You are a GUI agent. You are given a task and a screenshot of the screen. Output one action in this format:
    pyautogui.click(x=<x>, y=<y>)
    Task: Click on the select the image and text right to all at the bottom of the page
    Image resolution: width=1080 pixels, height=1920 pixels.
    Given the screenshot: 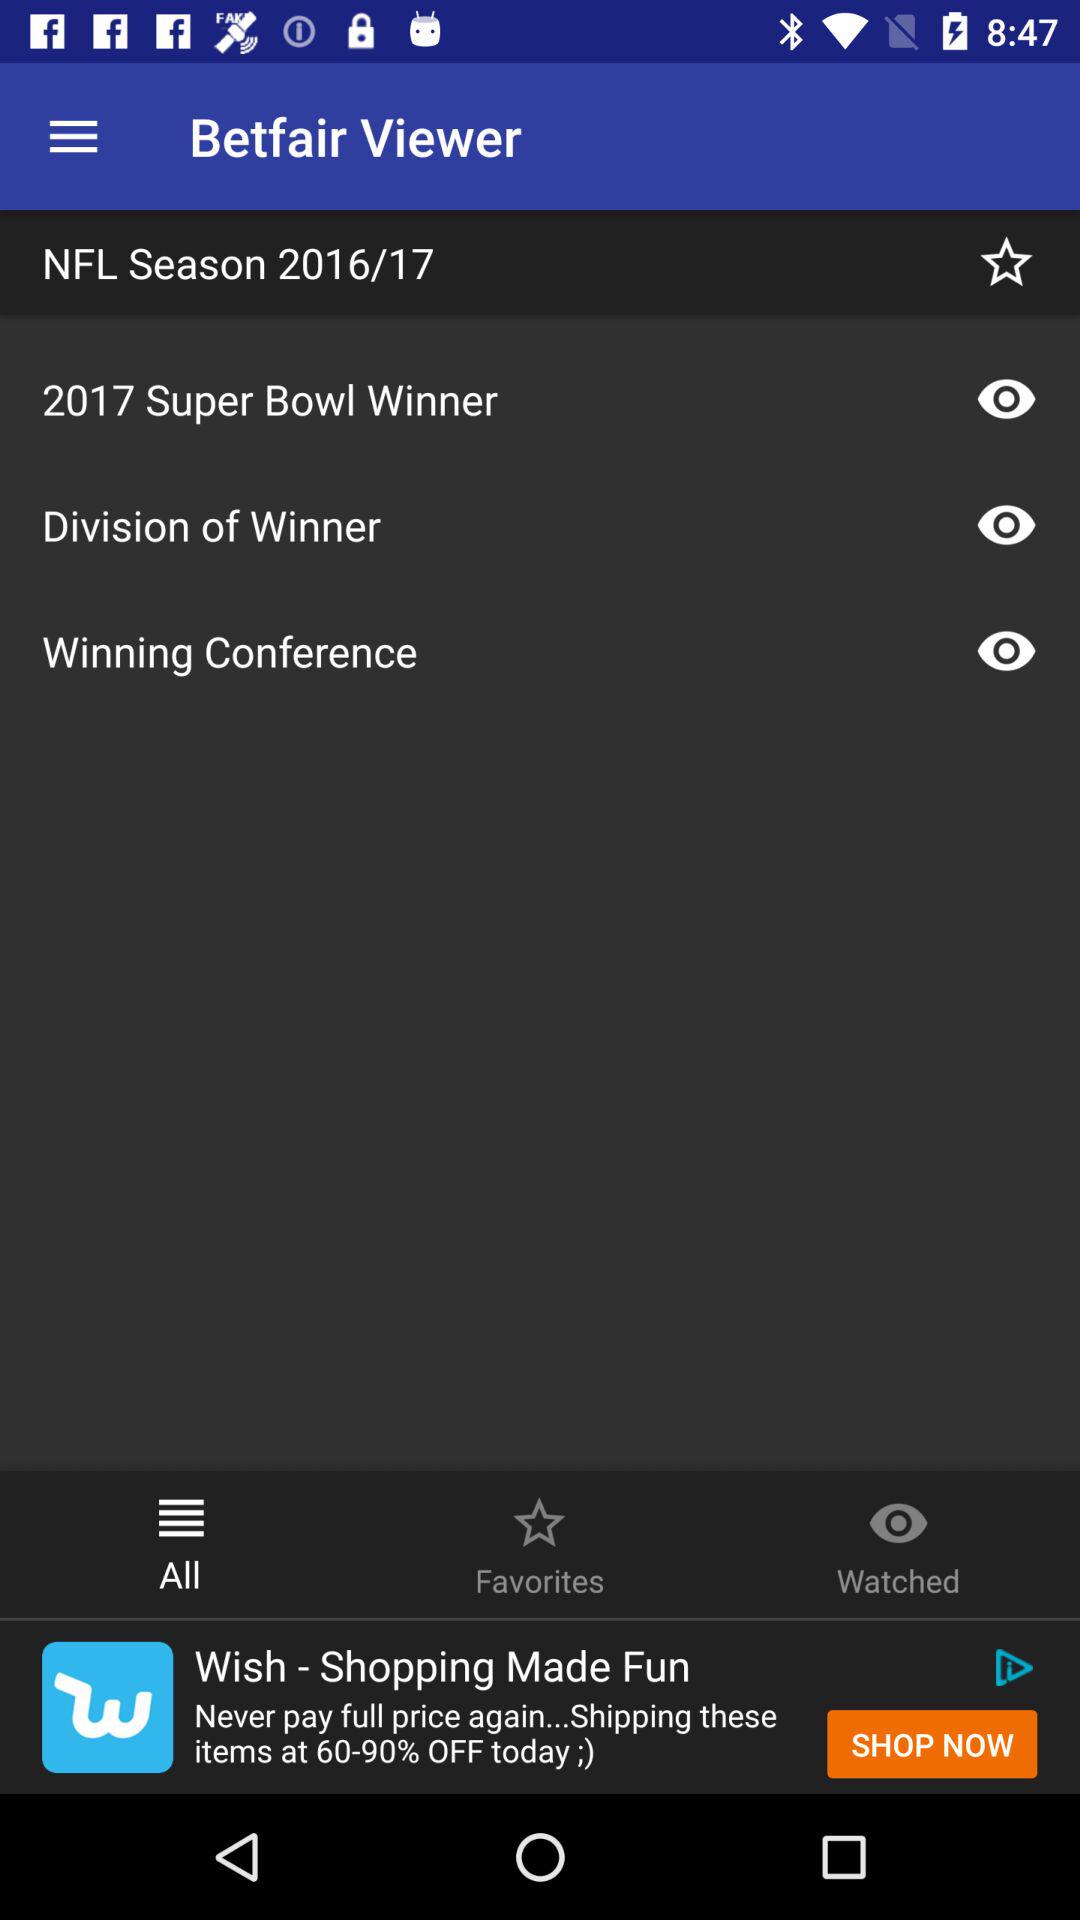 What is the action you would take?
    pyautogui.click(x=539, y=1544)
    